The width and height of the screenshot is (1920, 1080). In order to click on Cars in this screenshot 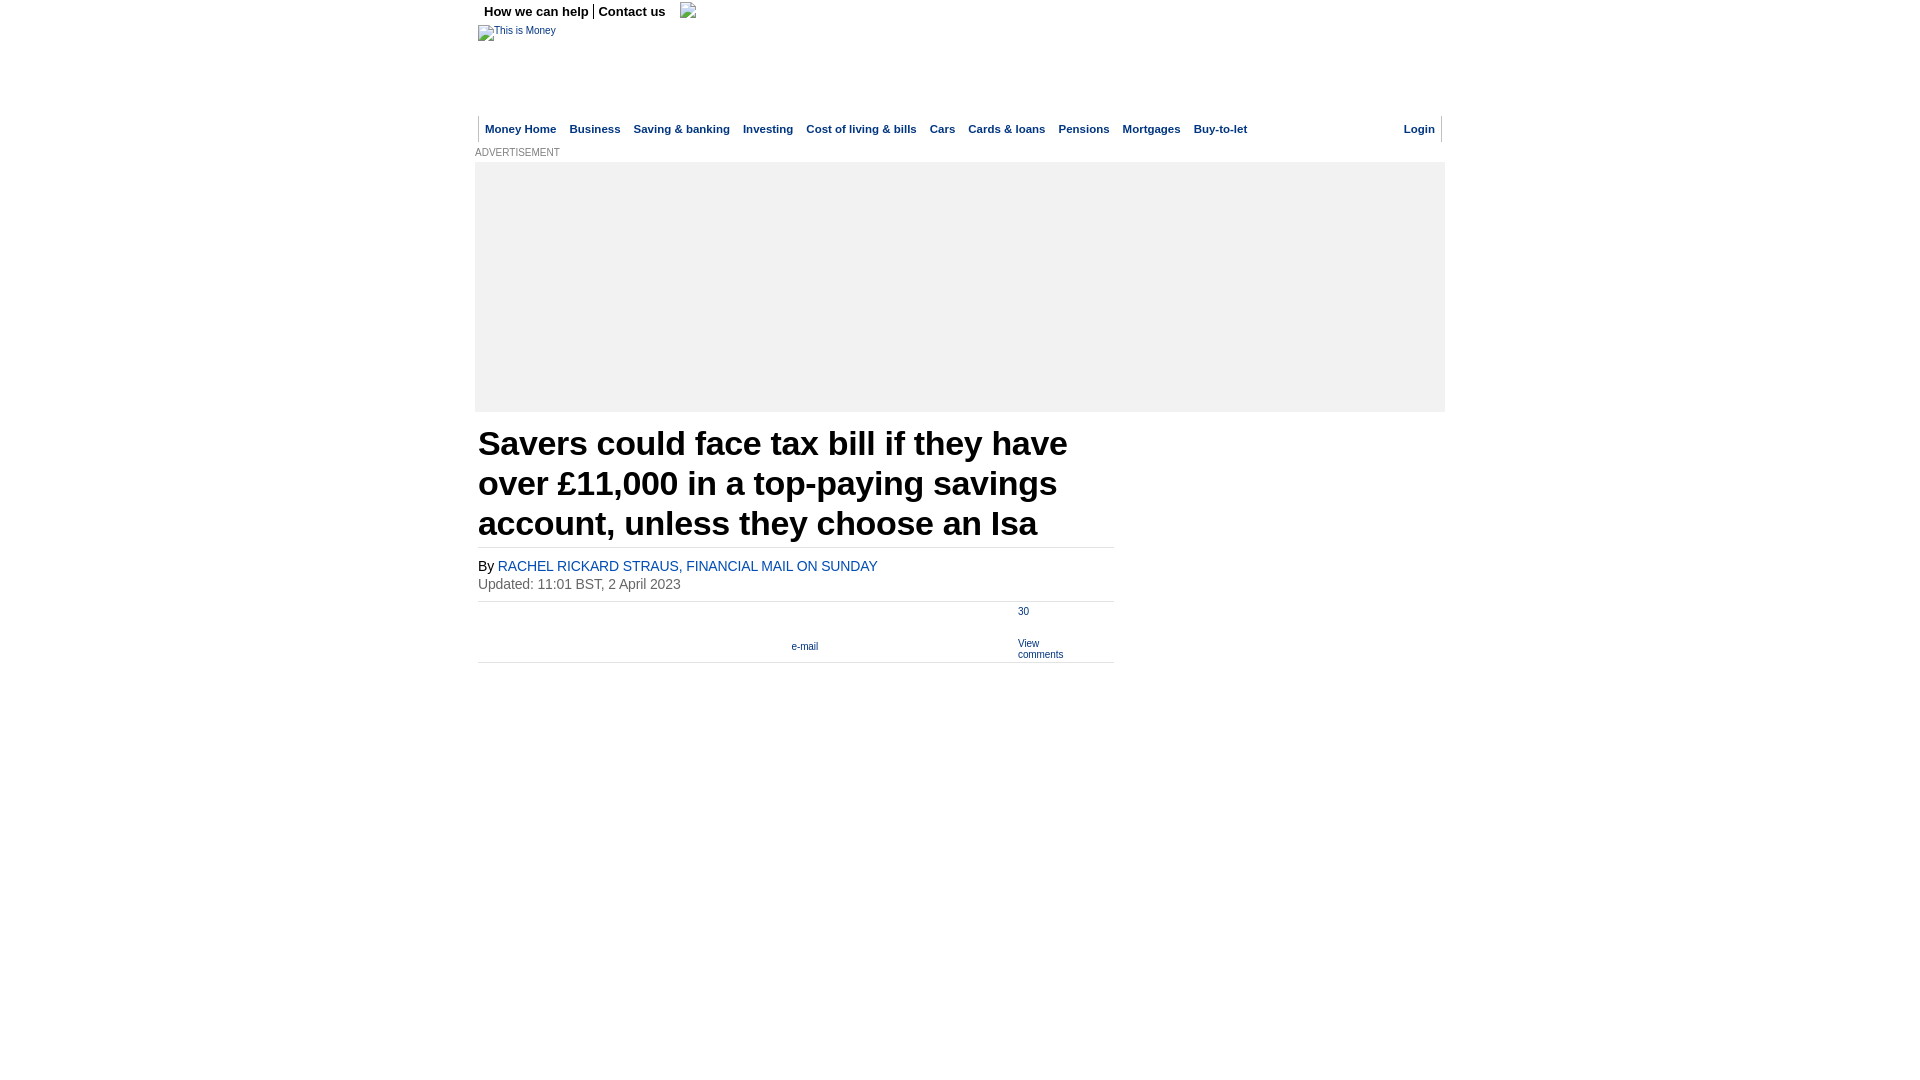, I will do `click(942, 129)`.